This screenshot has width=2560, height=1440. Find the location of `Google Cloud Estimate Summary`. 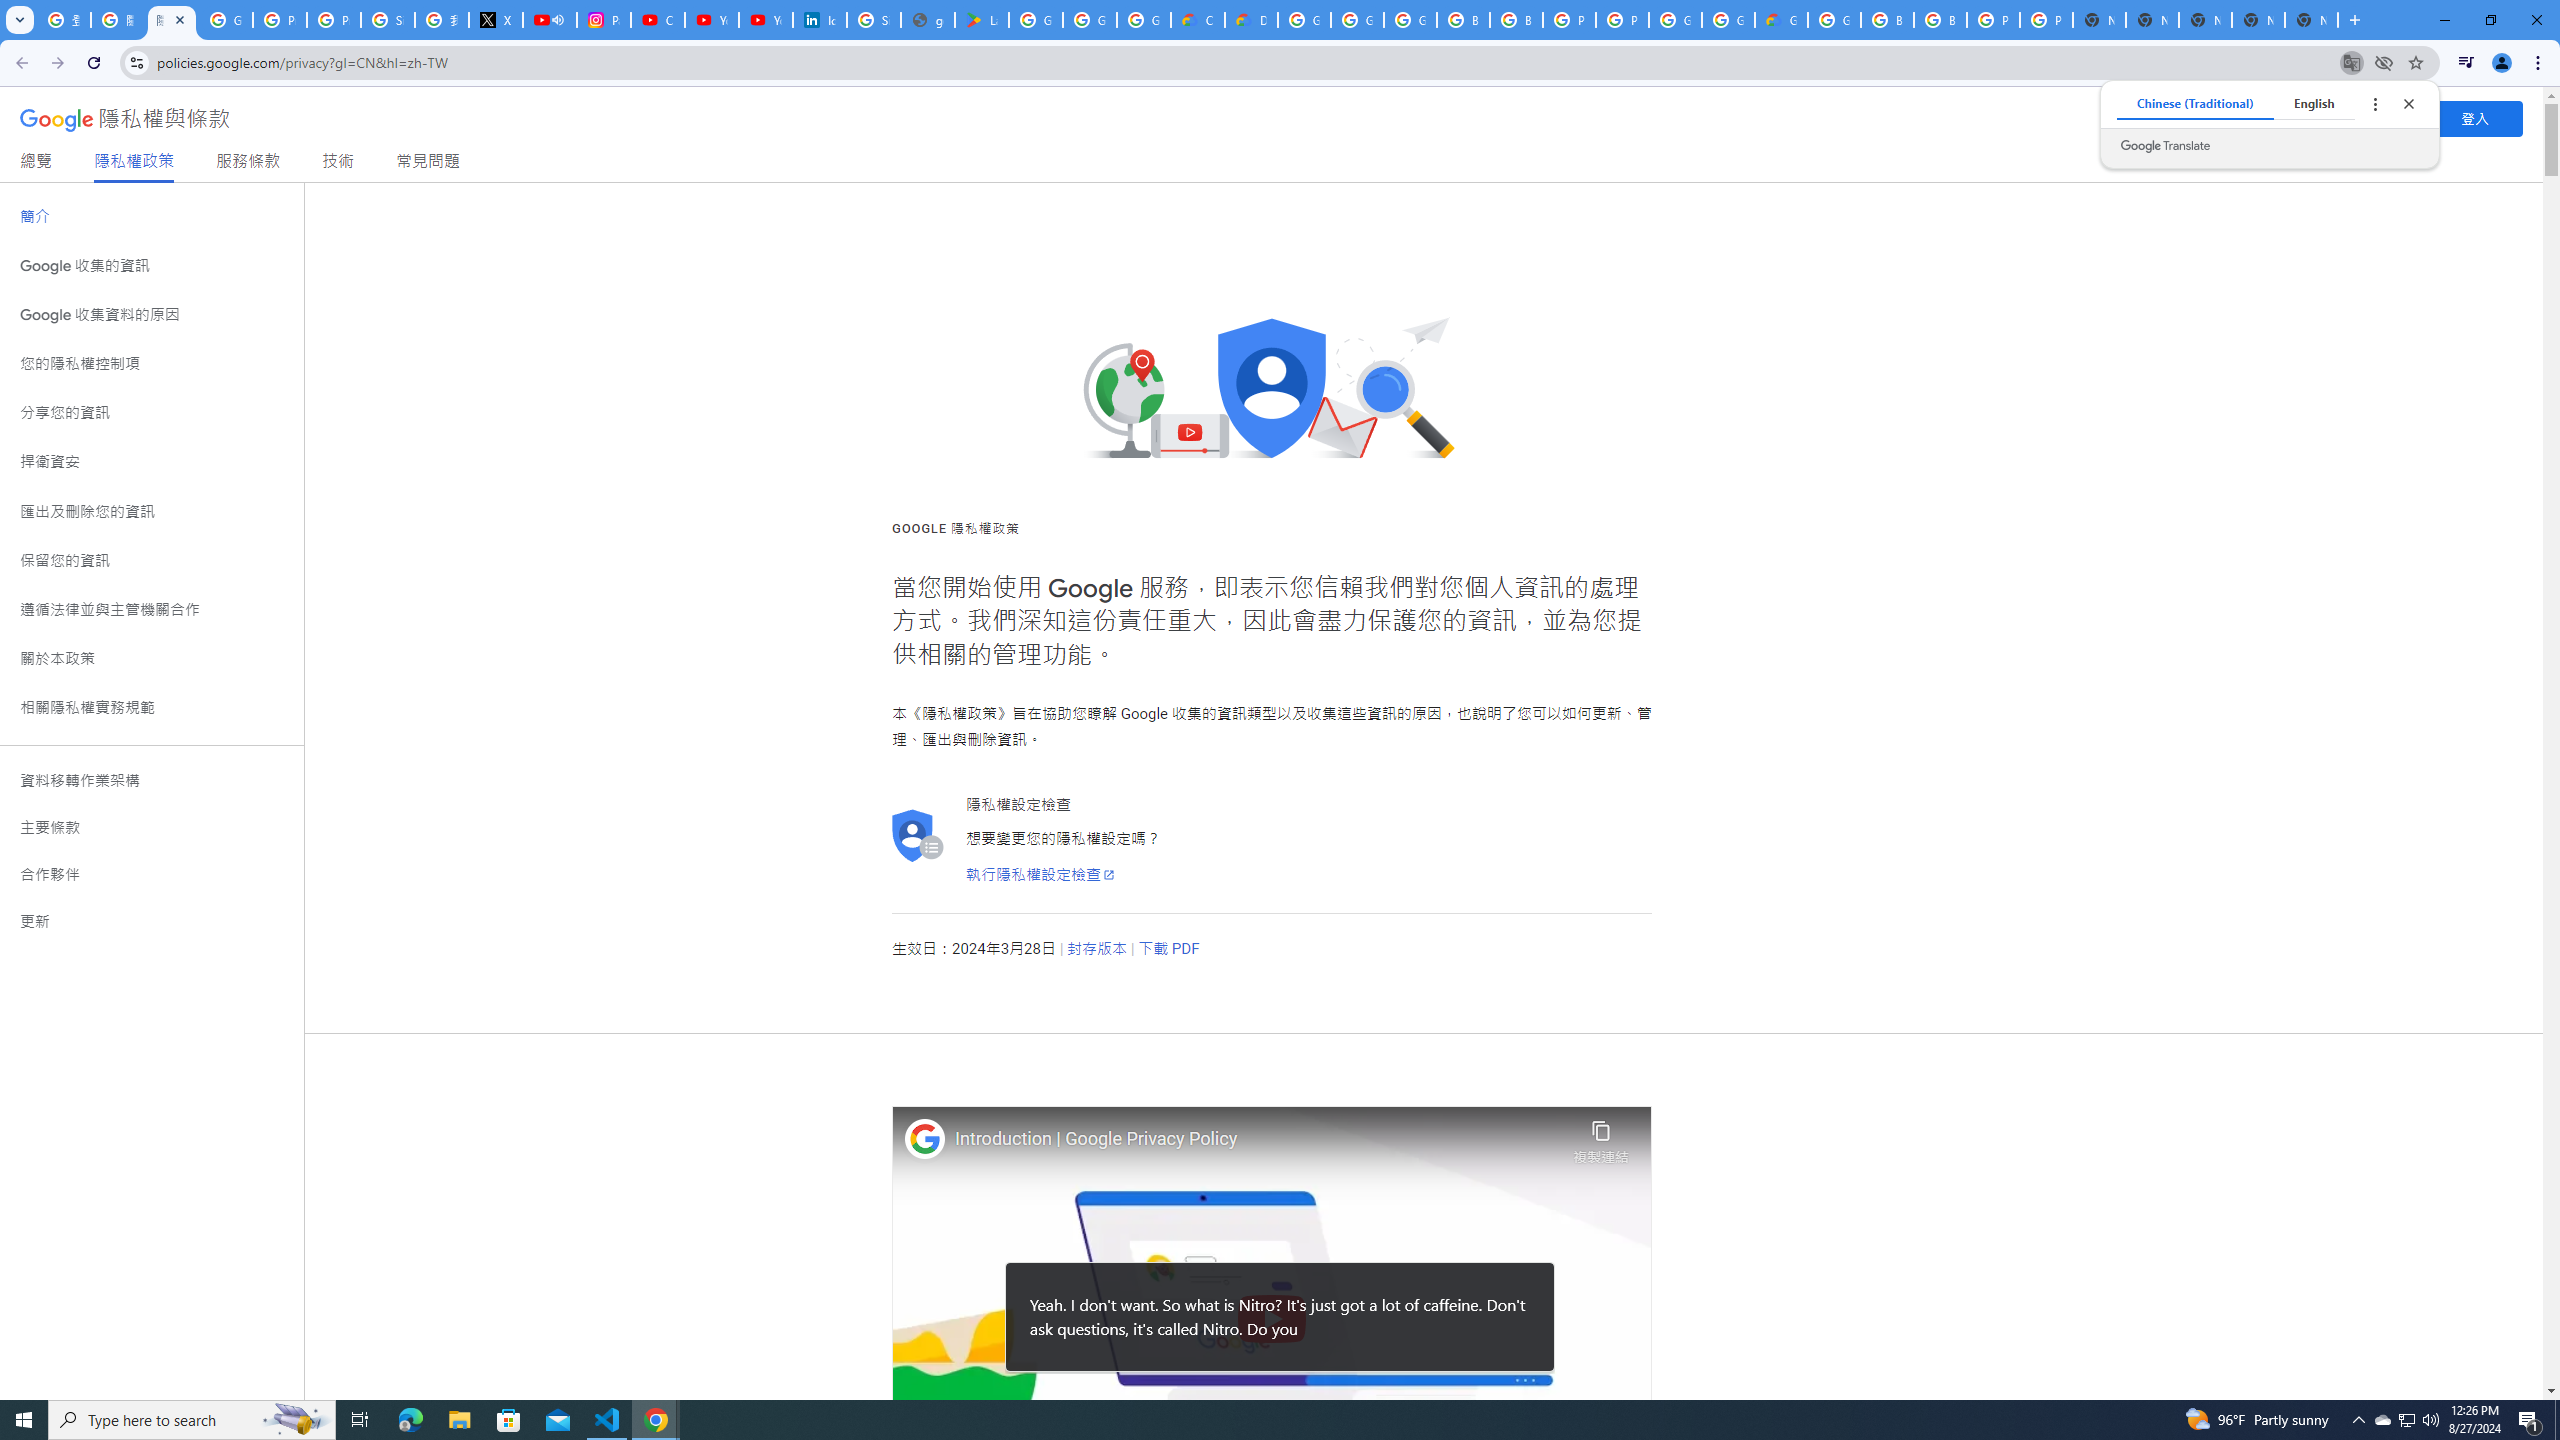

Google Cloud Estimate Summary is located at coordinates (1781, 20).